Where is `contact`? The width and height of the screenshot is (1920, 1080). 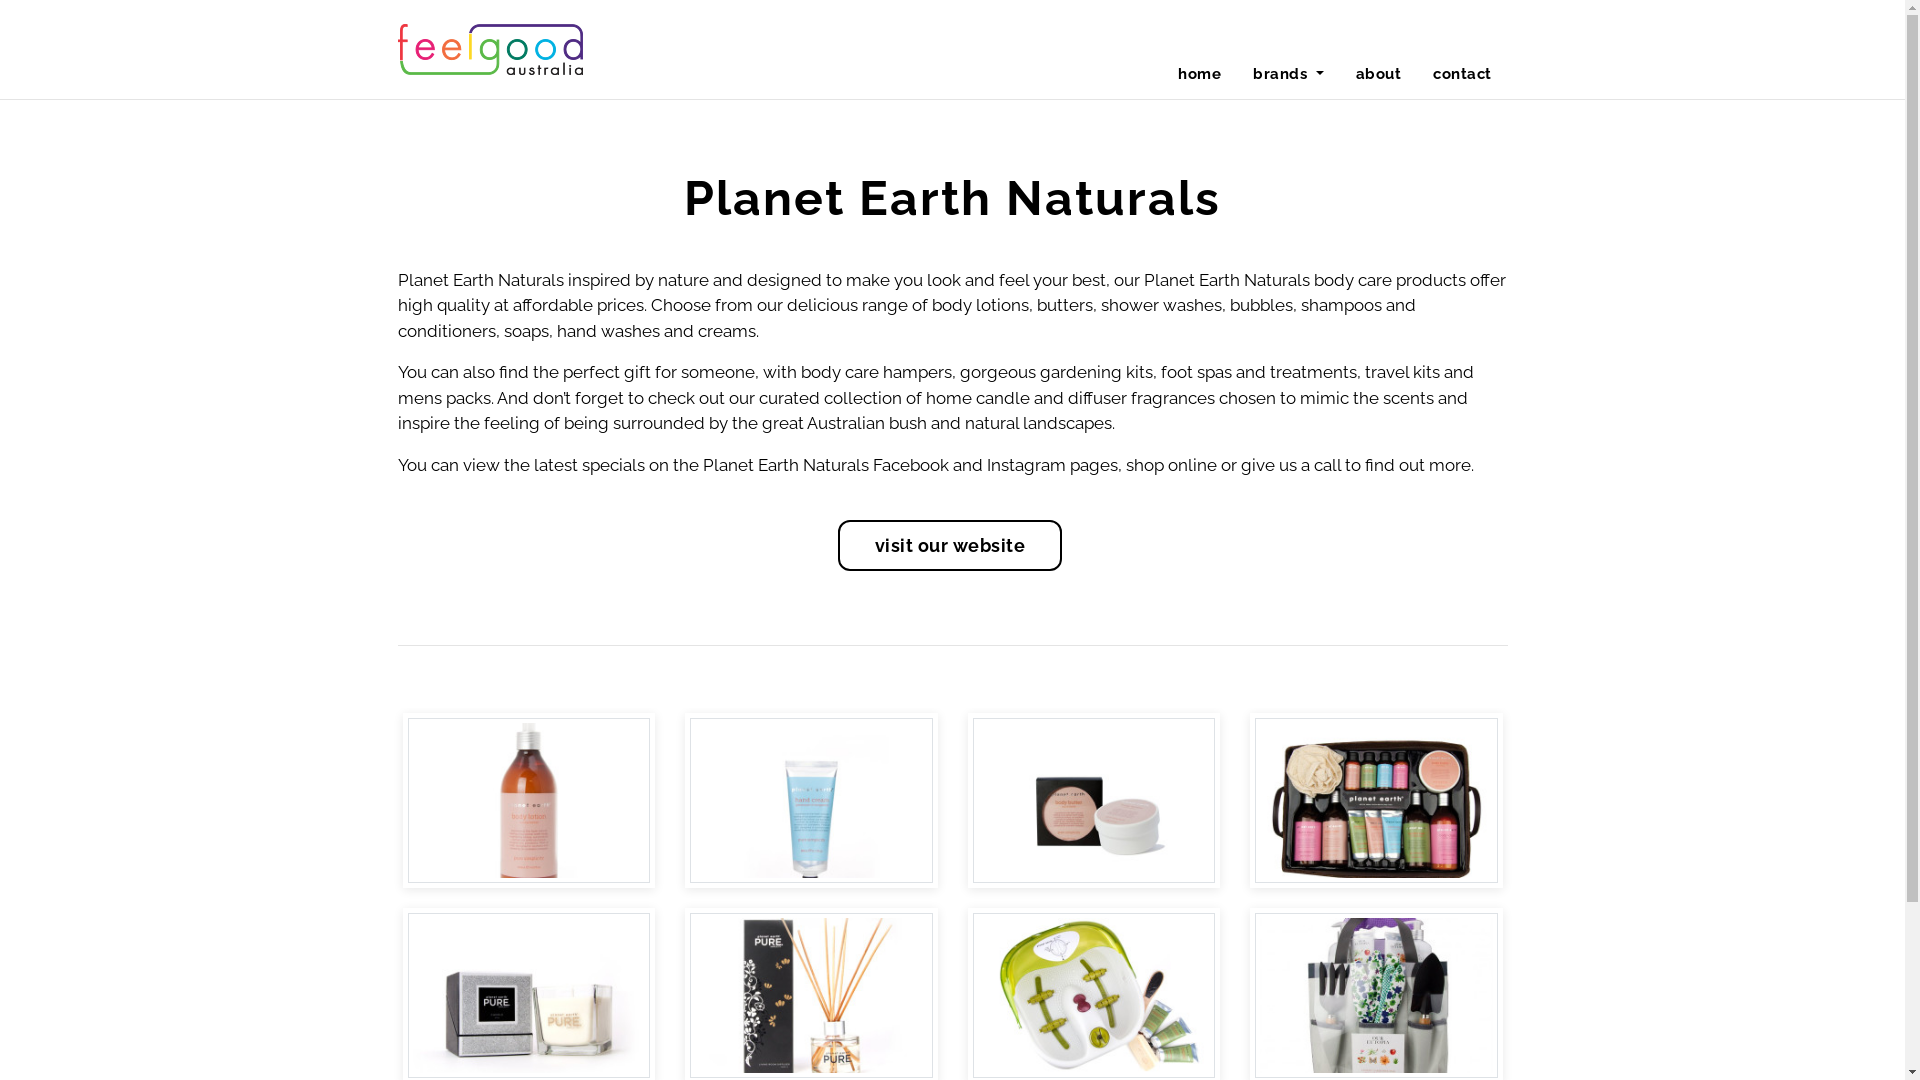
contact is located at coordinates (1462, 75).